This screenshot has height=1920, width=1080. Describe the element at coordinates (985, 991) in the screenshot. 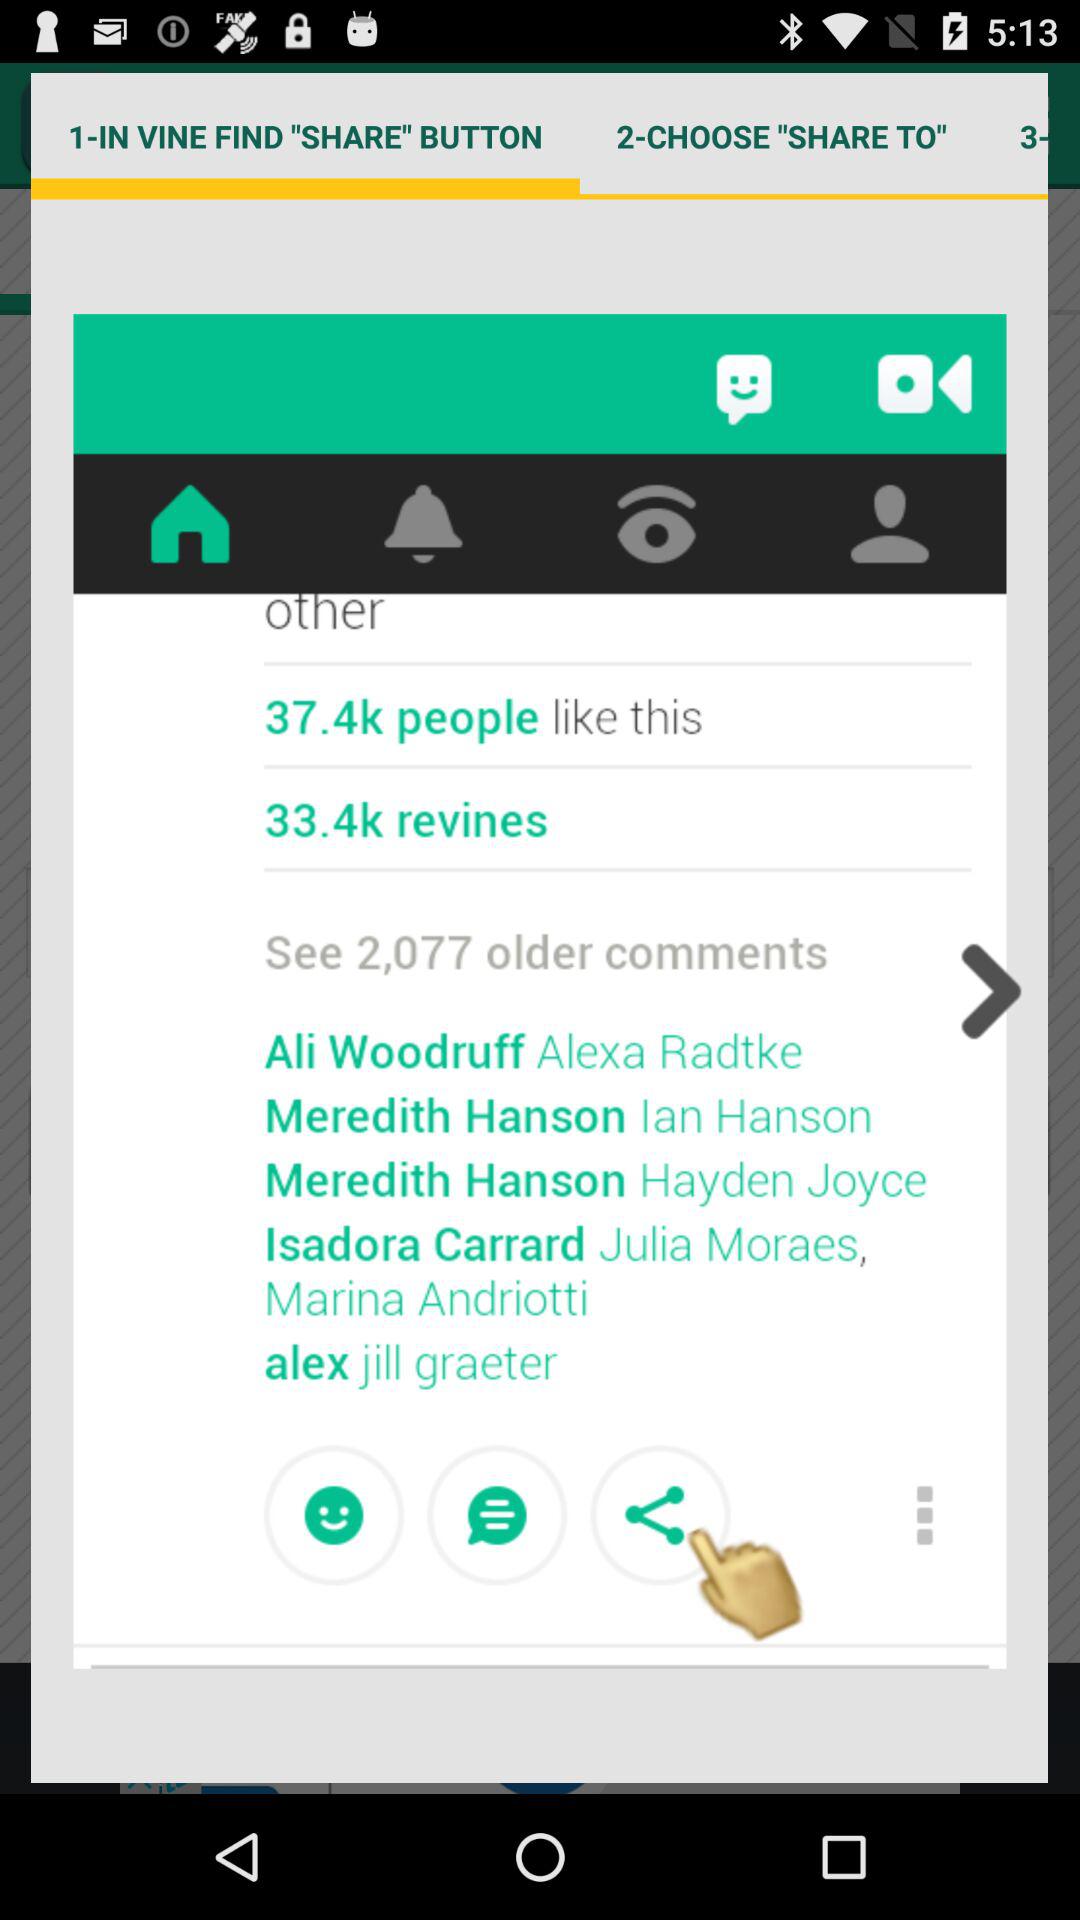

I see `go forward` at that location.